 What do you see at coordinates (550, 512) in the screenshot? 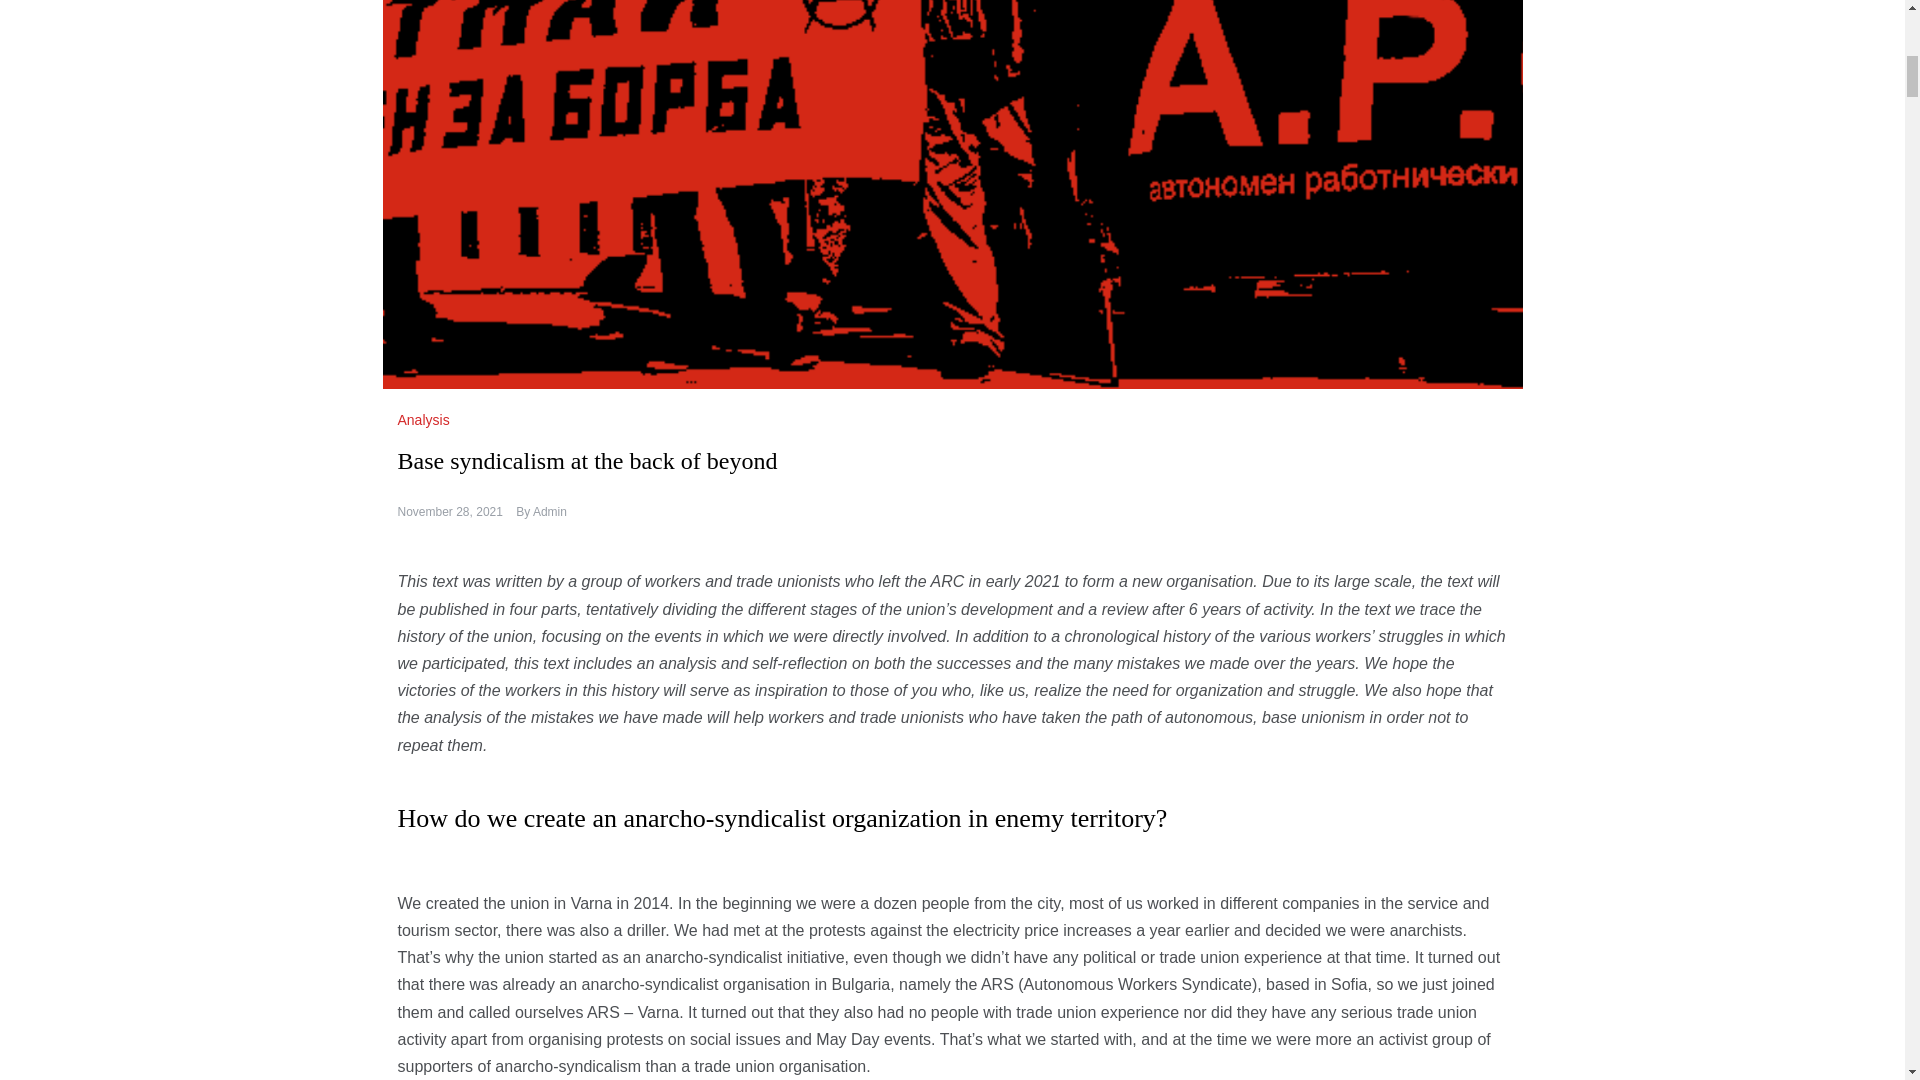
I see `Admin` at bounding box center [550, 512].